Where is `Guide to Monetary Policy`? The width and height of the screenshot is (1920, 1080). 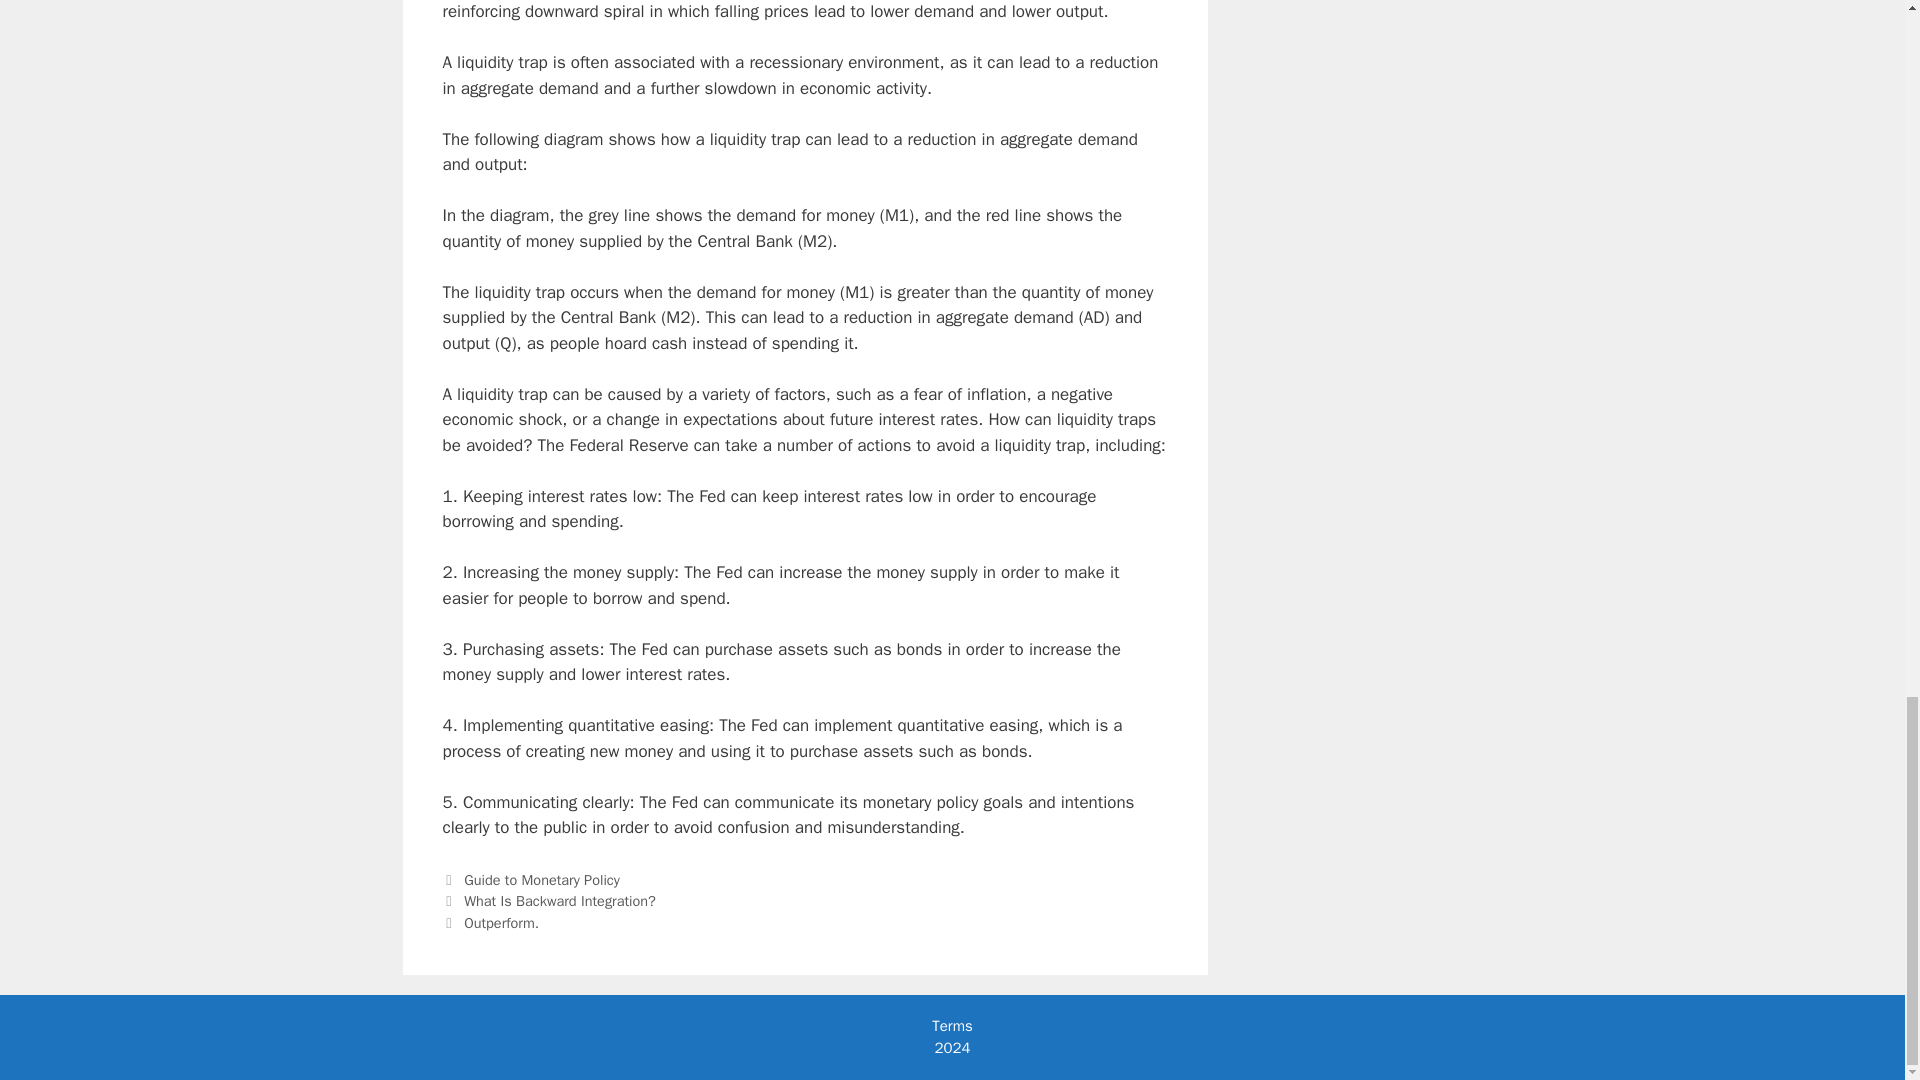 Guide to Monetary Policy is located at coordinates (542, 879).